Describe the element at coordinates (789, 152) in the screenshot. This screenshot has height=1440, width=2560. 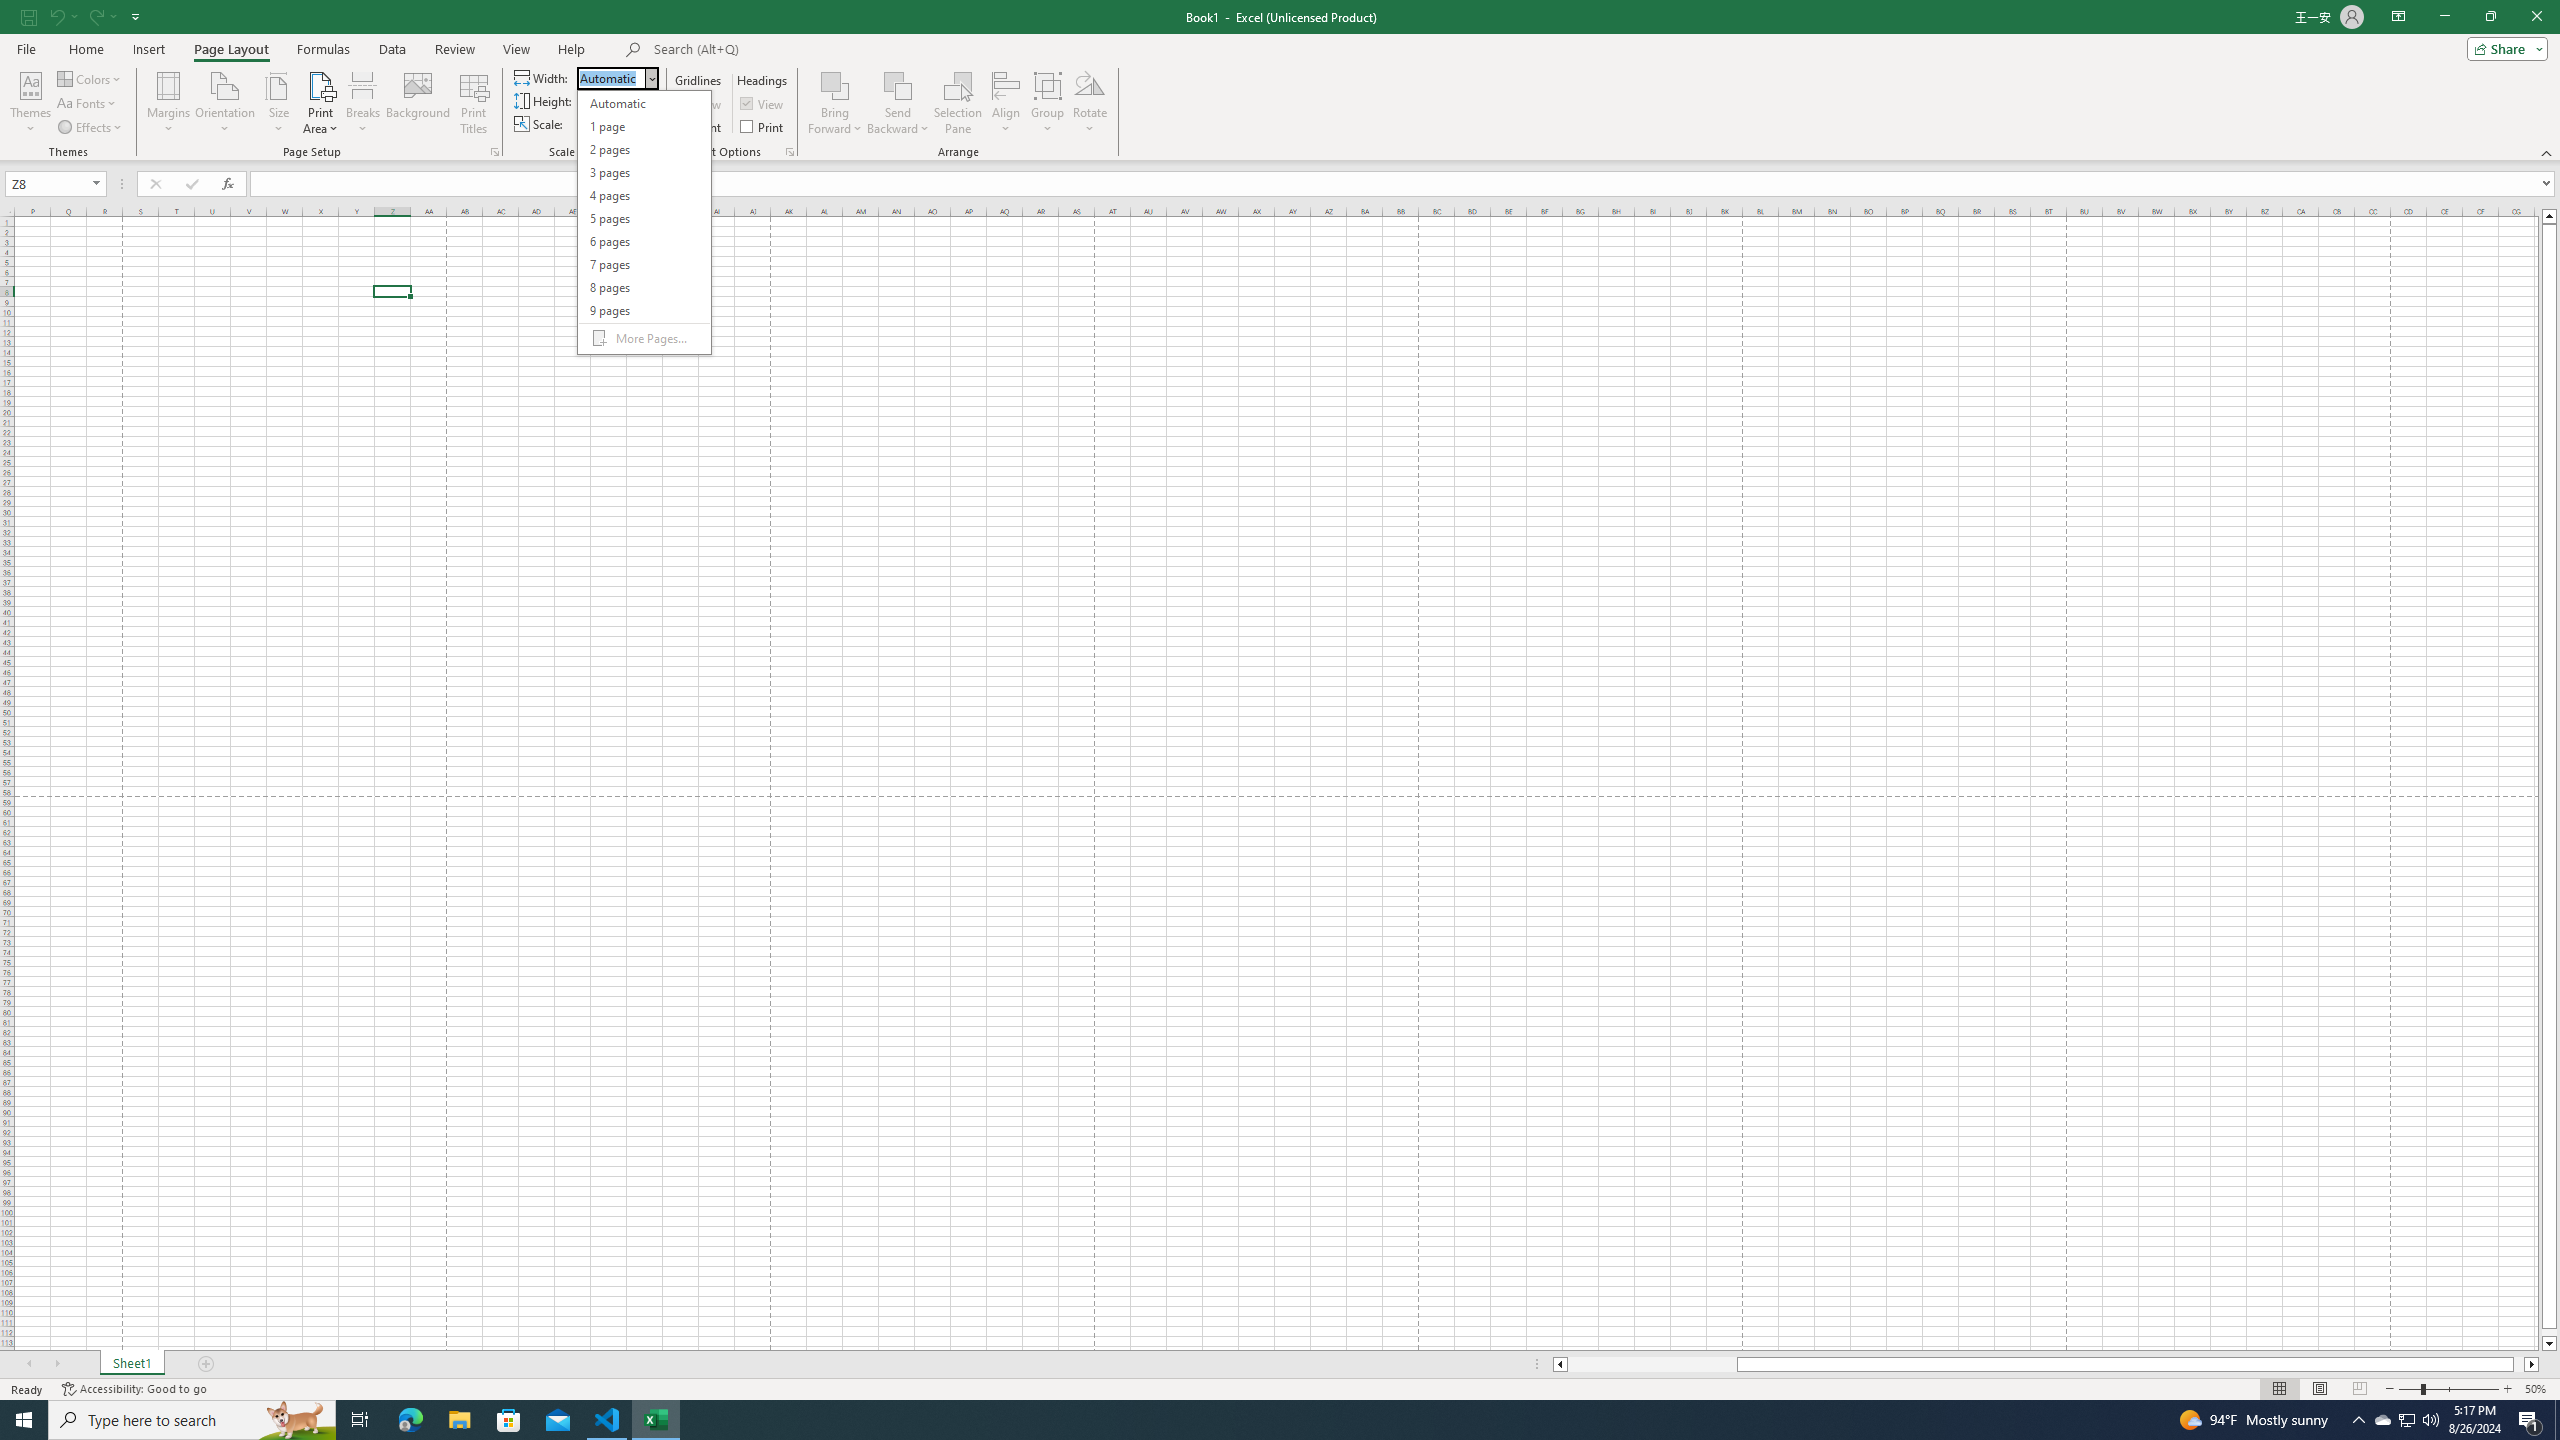
I see `Sheet Options` at that location.